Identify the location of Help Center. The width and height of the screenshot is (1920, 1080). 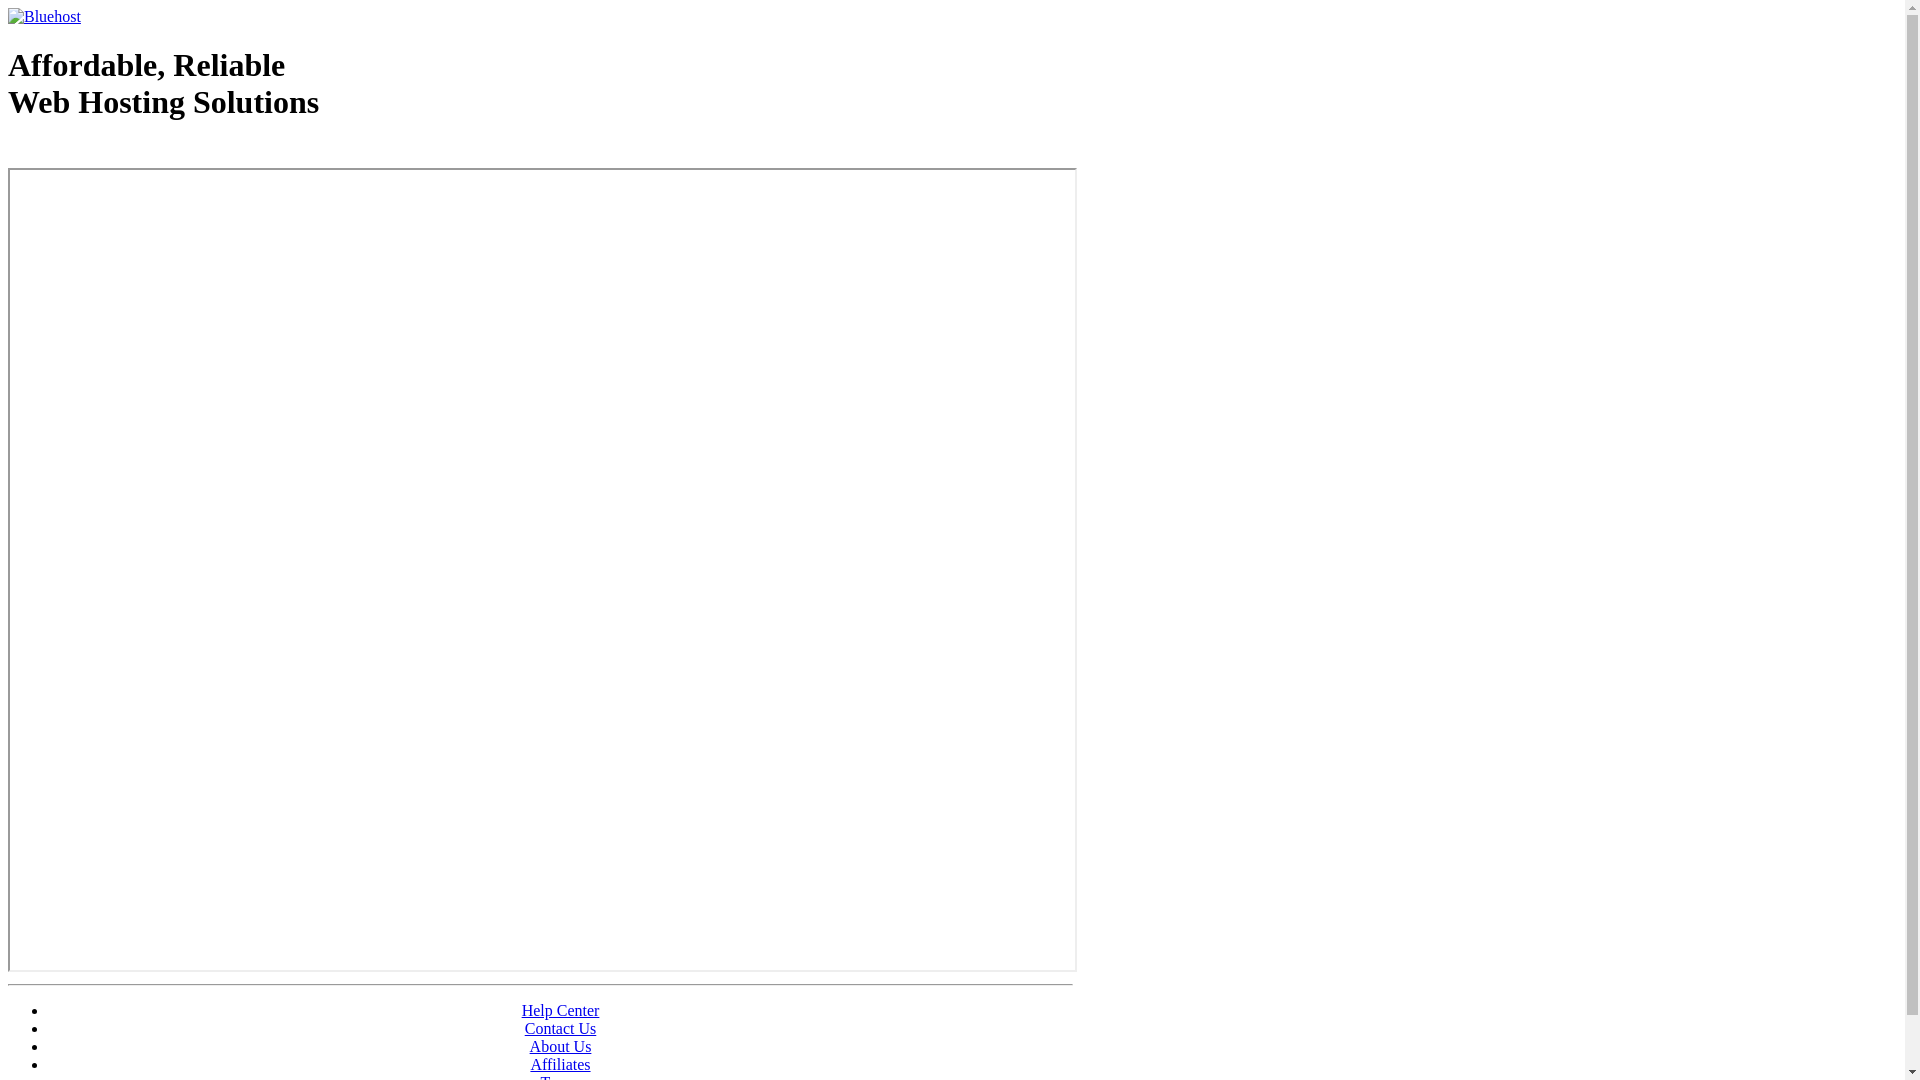
(561, 1010).